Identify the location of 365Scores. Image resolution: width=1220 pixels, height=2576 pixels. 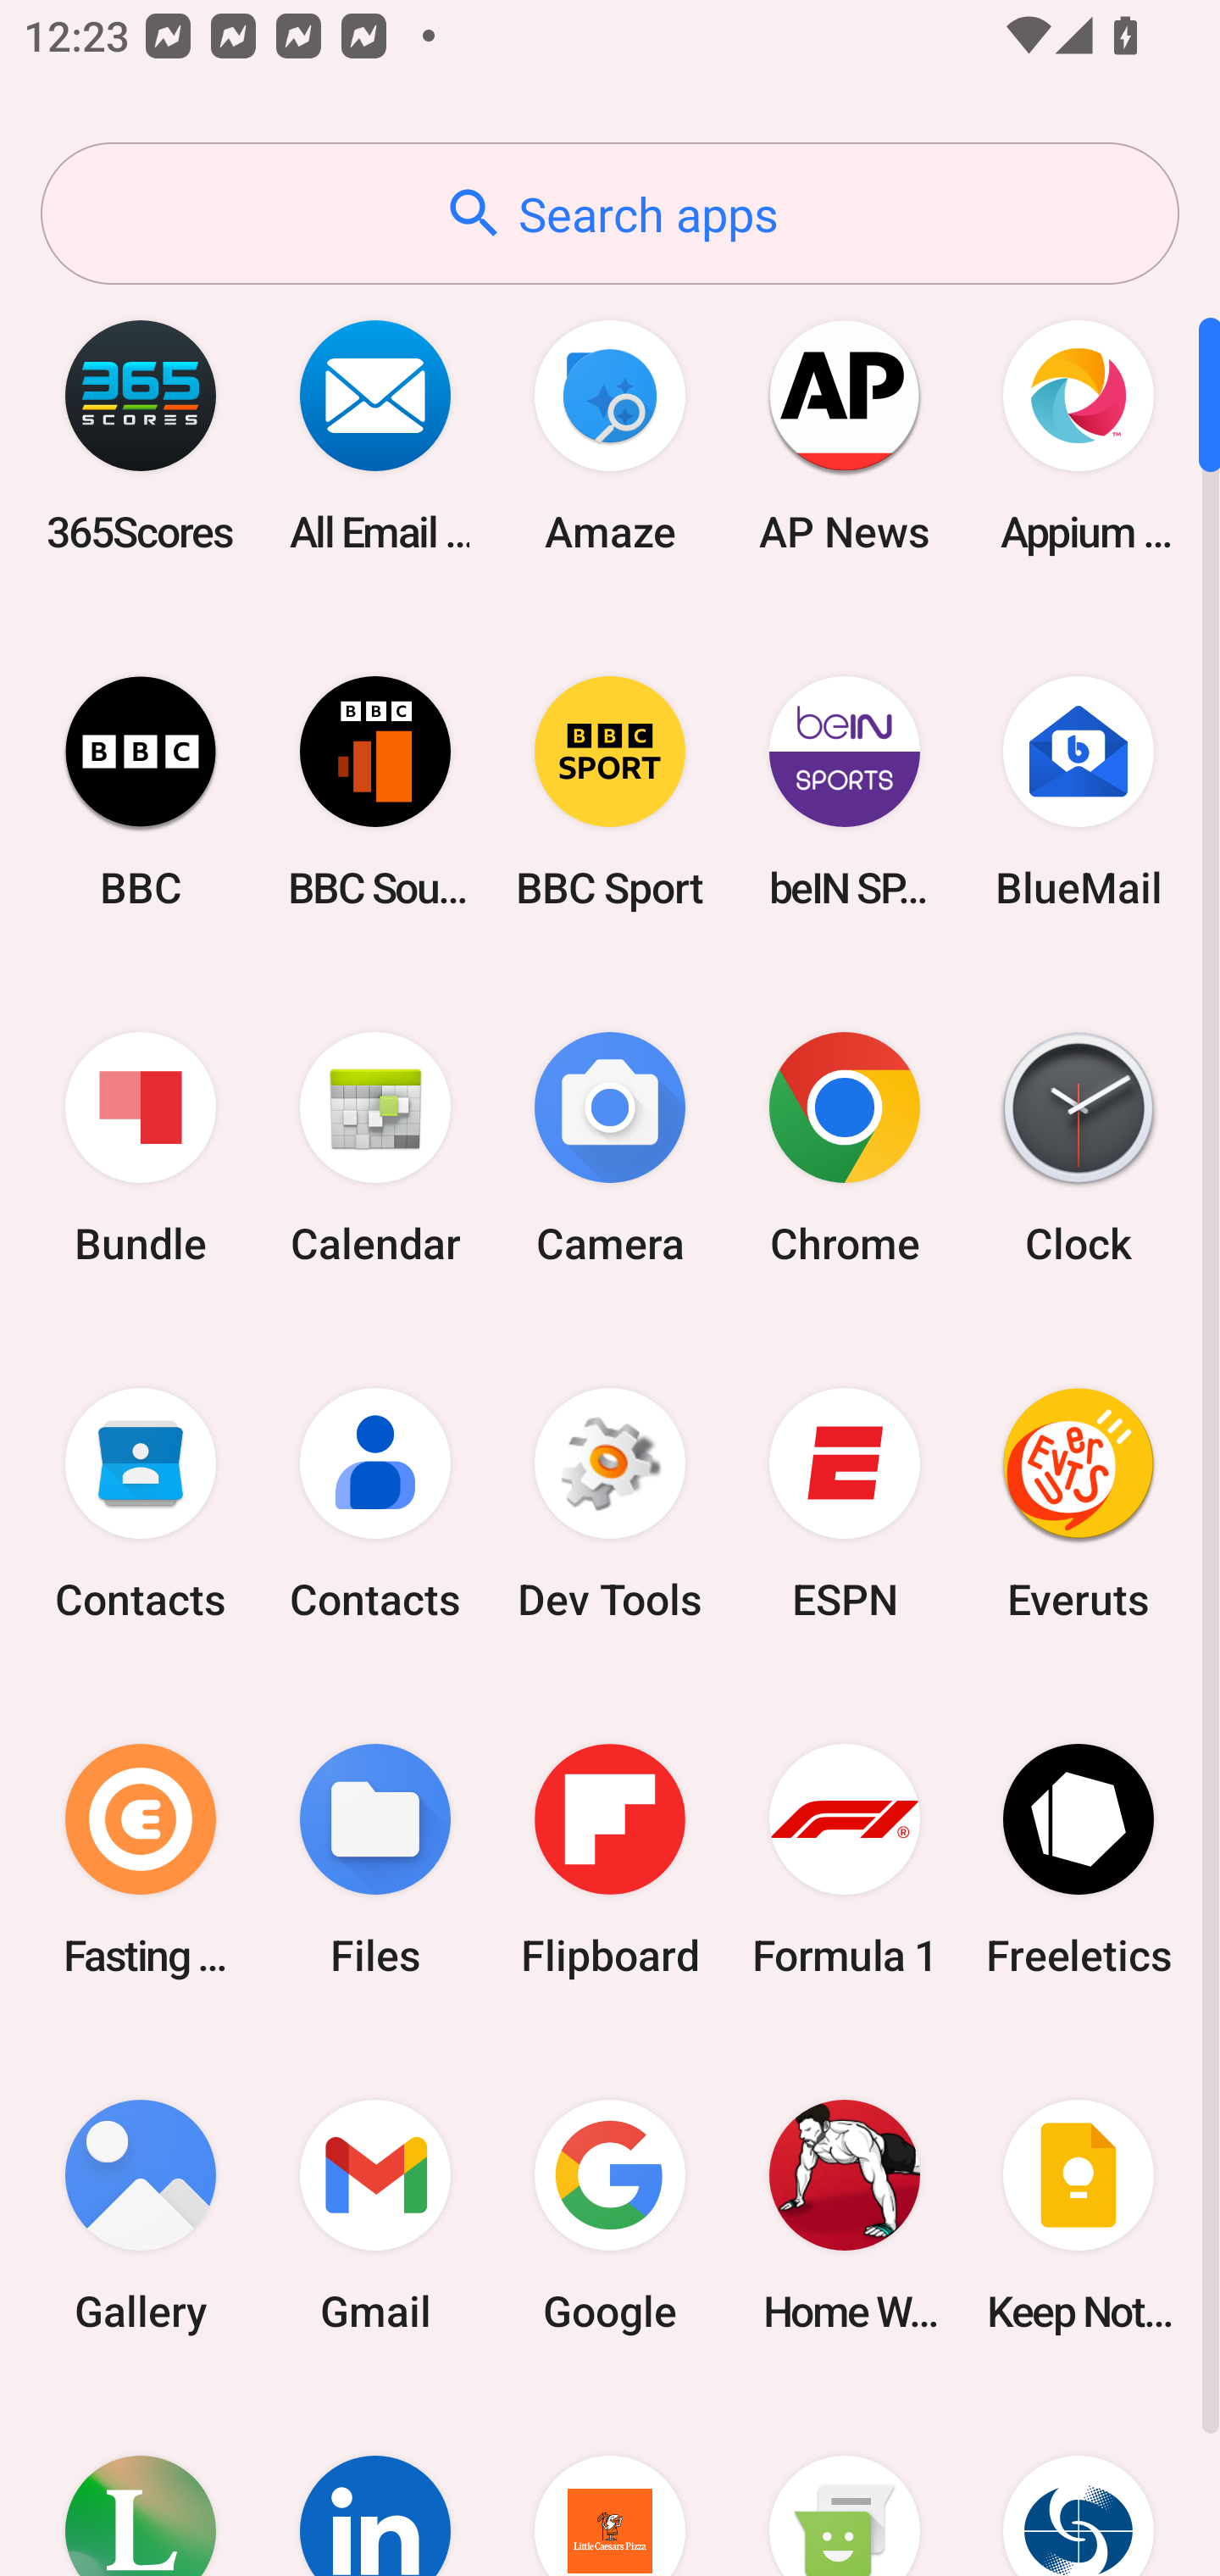
(141, 436).